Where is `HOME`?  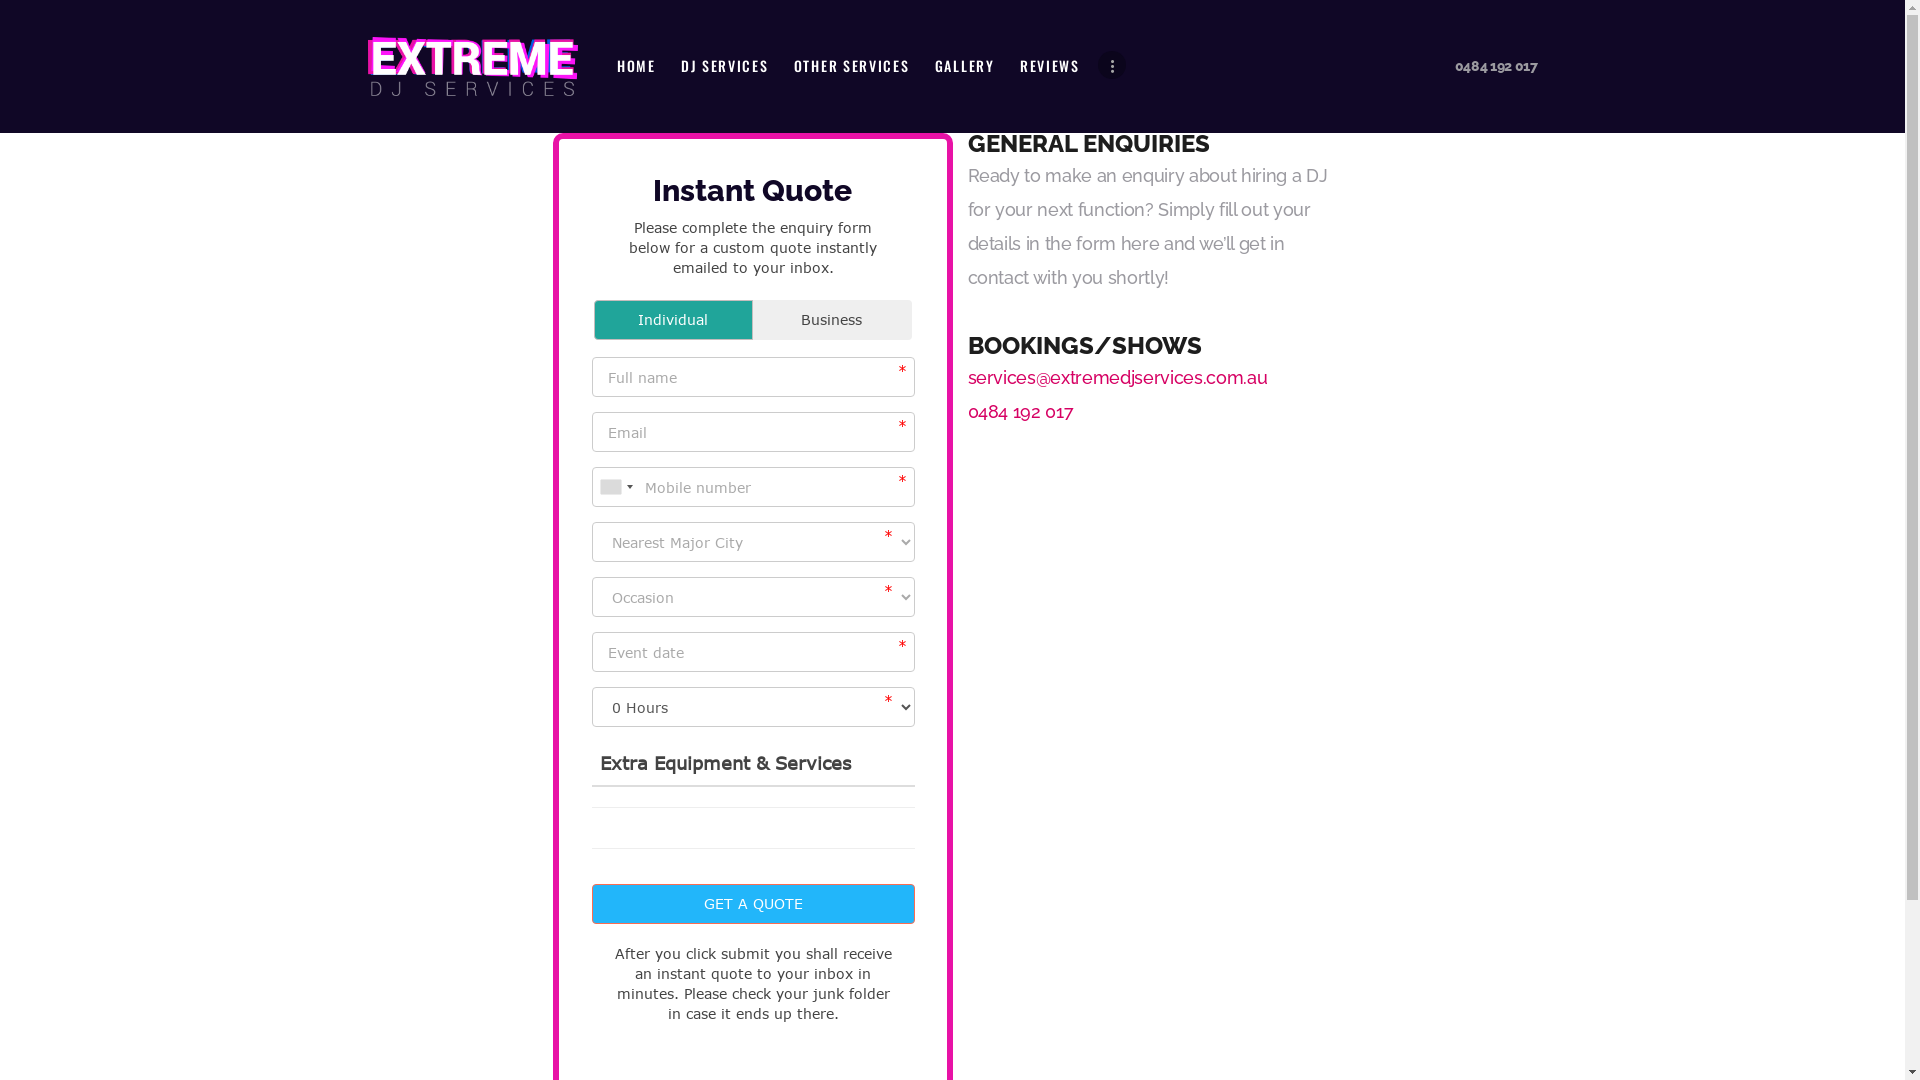
HOME is located at coordinates (636, 66).